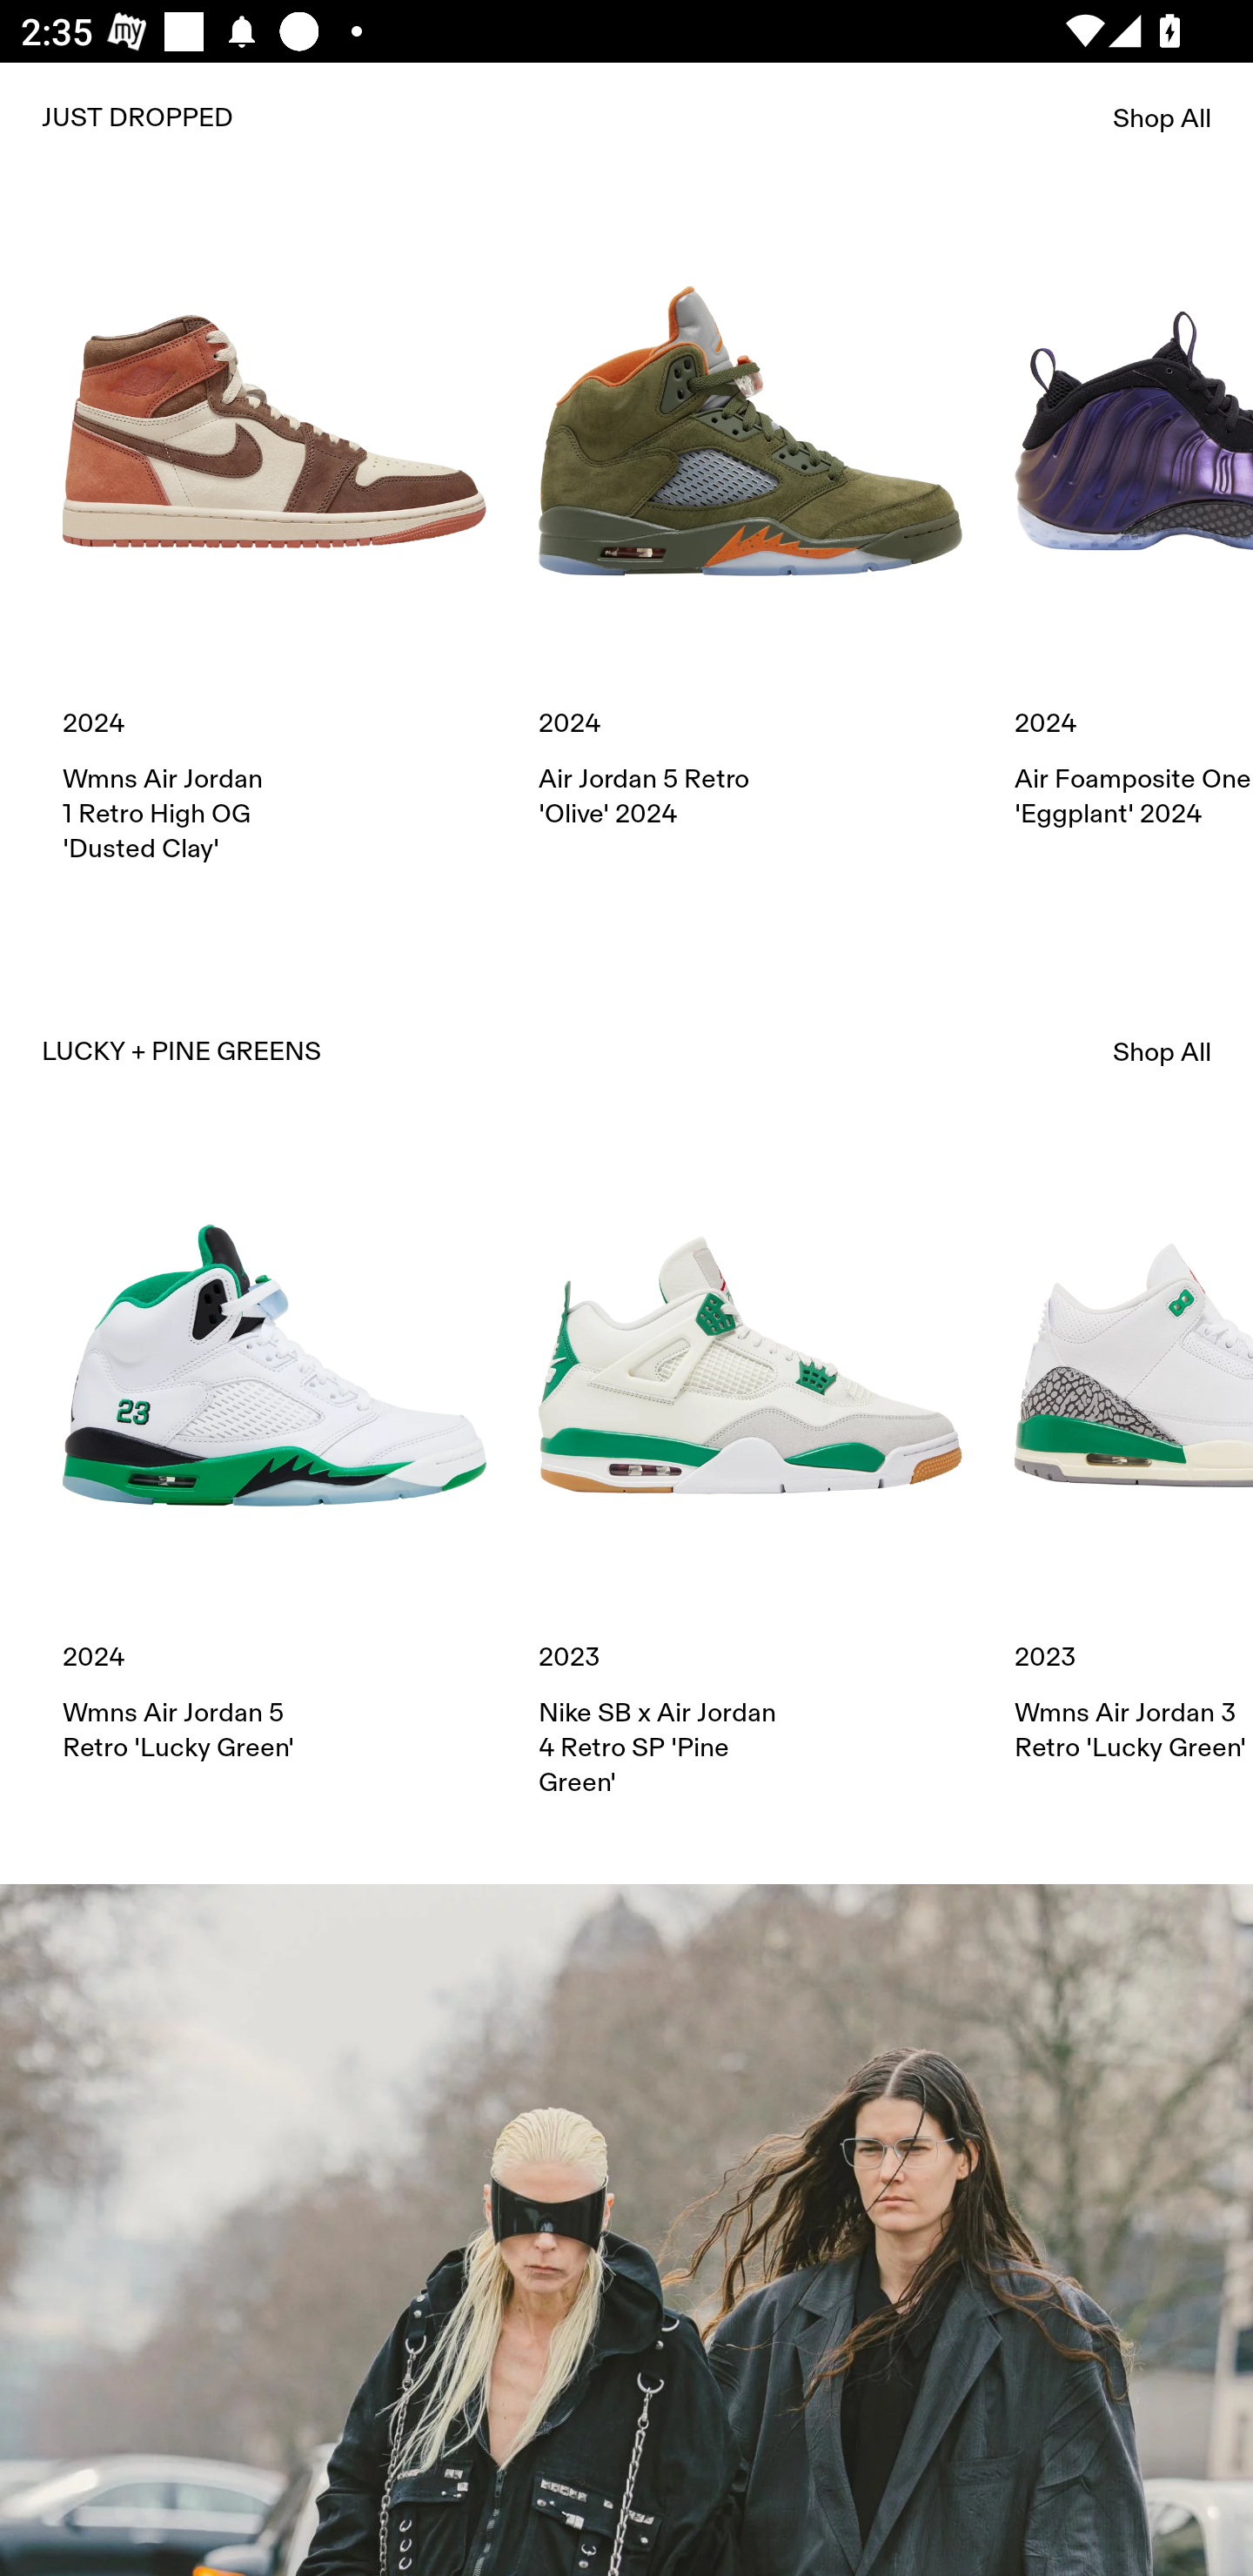 Image resolution: width=1253 pixels, height=2576 pixels. I want to click on 2024 Air Jordan 5 Retro 'Olive' 2024, so click(750, 526).